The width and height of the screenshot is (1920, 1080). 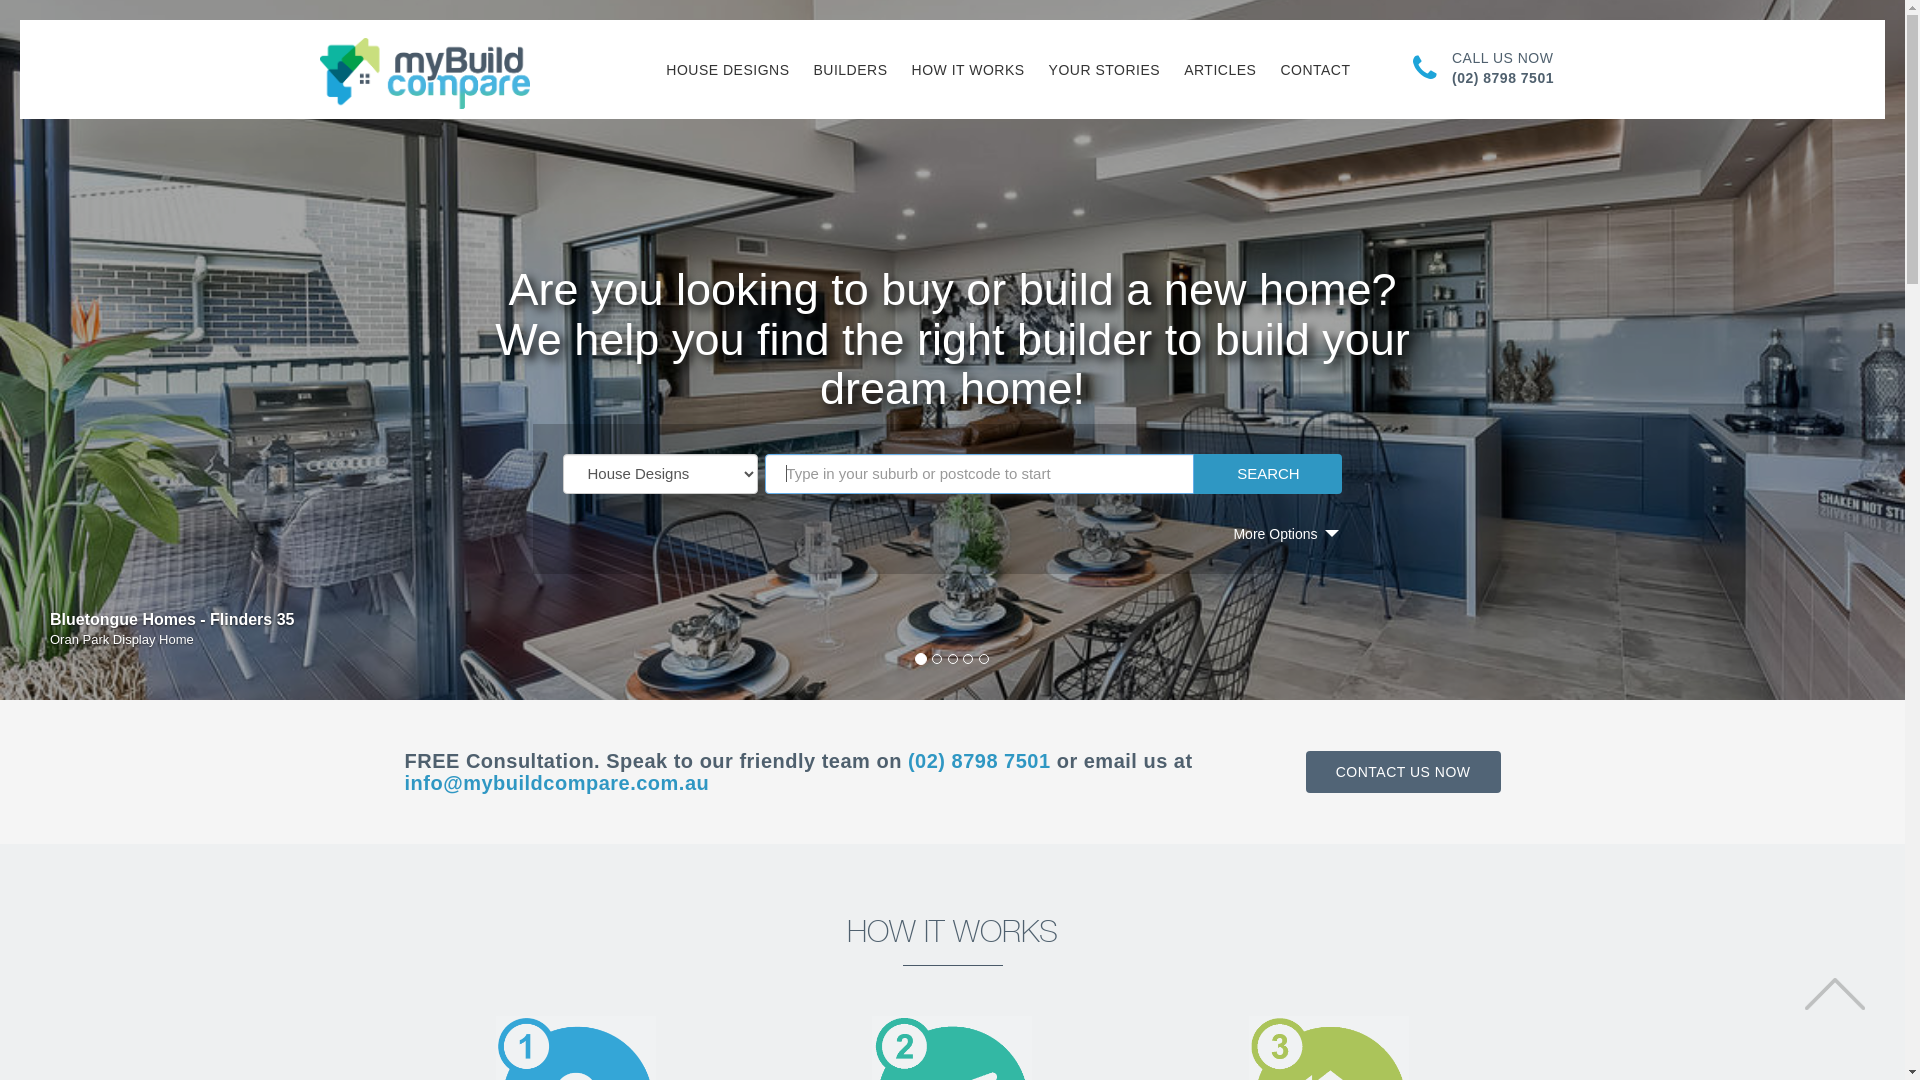 I want to click on CONTACT US NOW, so click(x=1404, y=772).